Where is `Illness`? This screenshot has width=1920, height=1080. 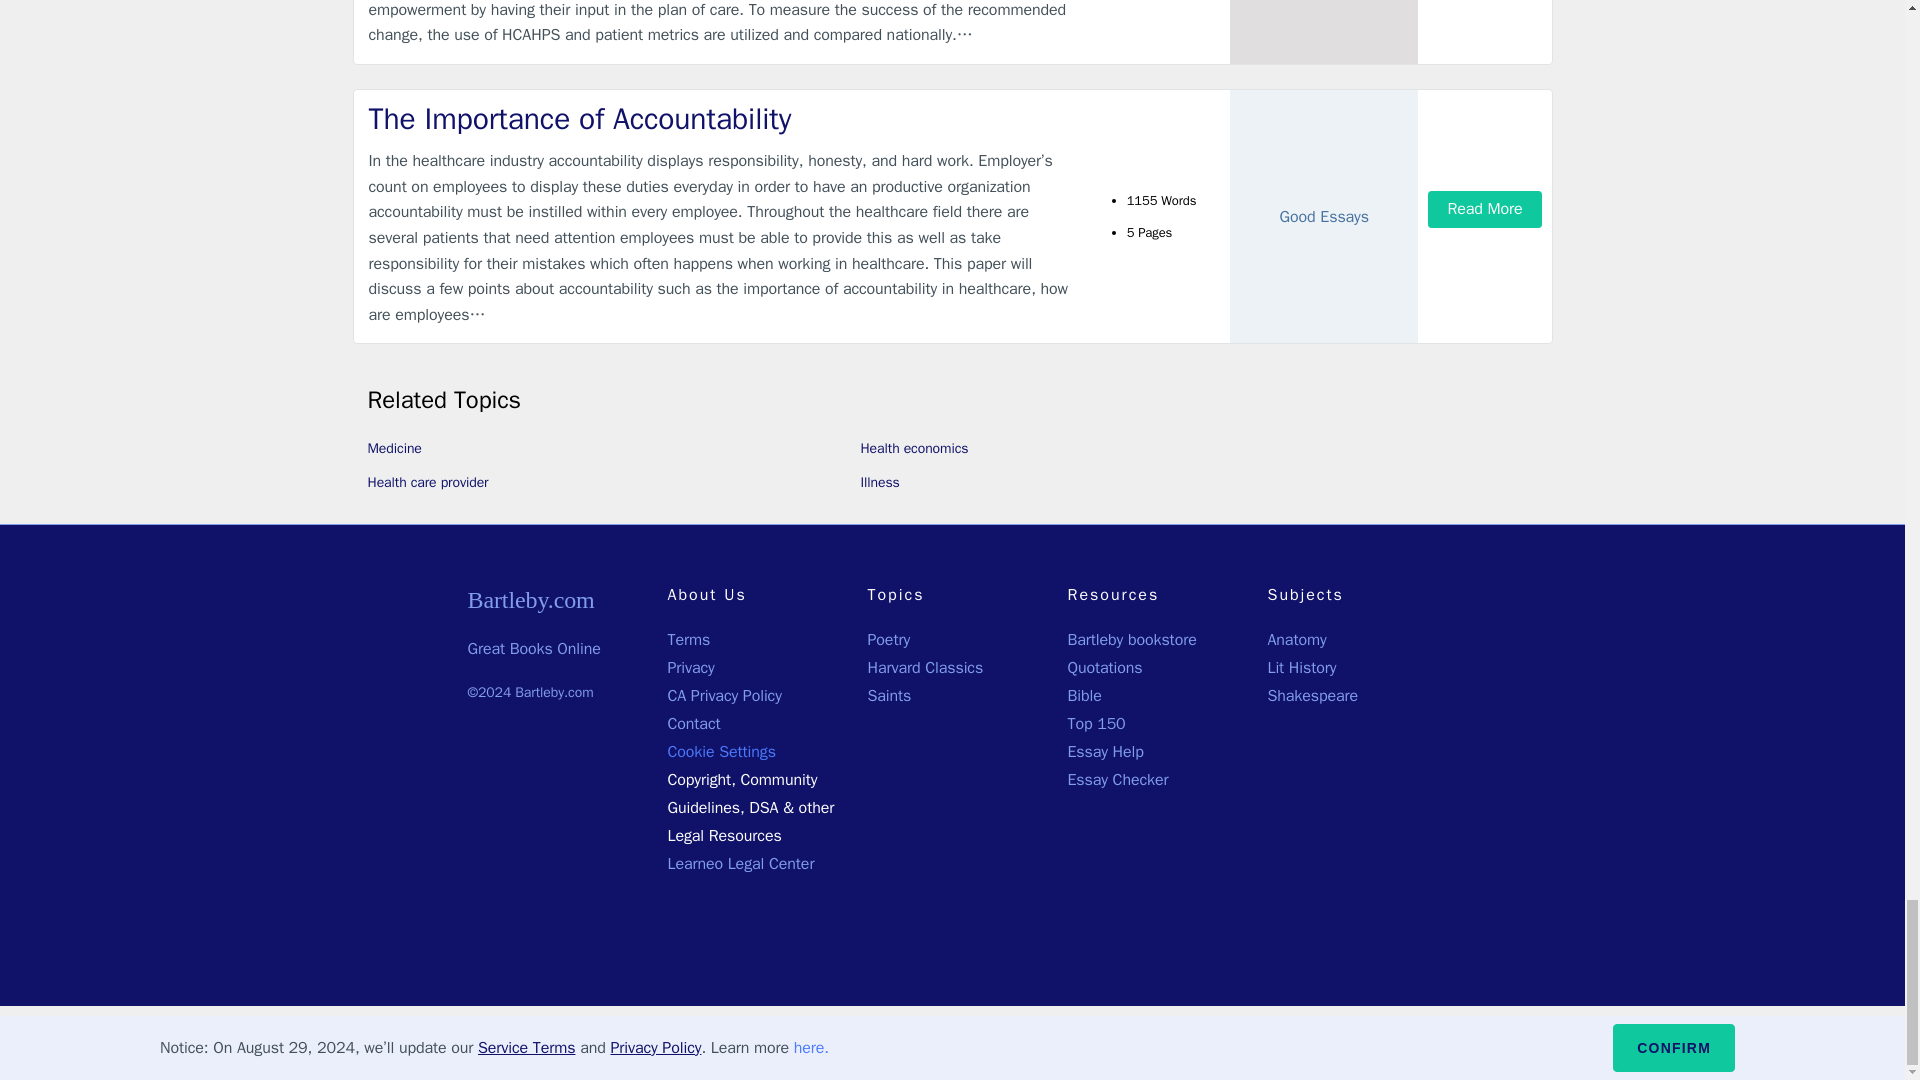
Illness is located at coordinates (879, 482).